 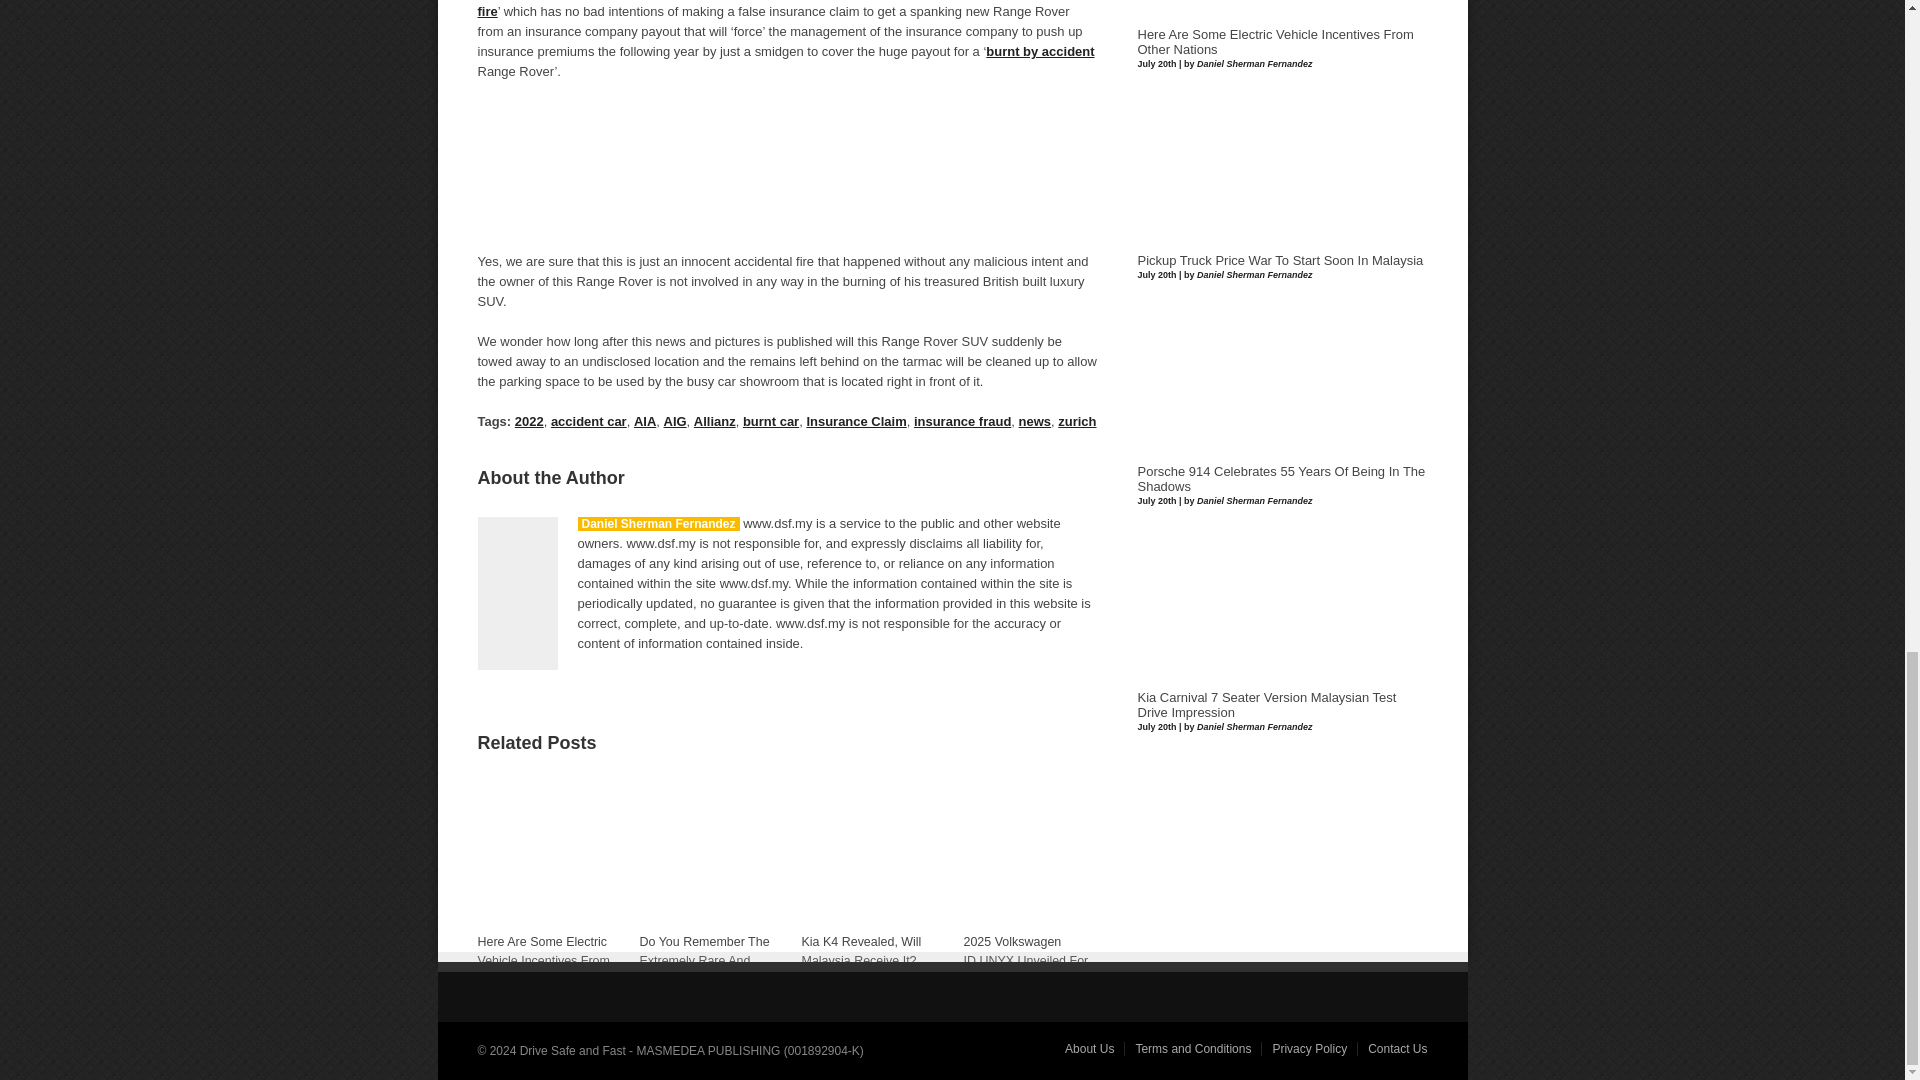 I want to click on Kia K4 Revealed, Will Malaysia Receive It?, so click(x=862, y=951).